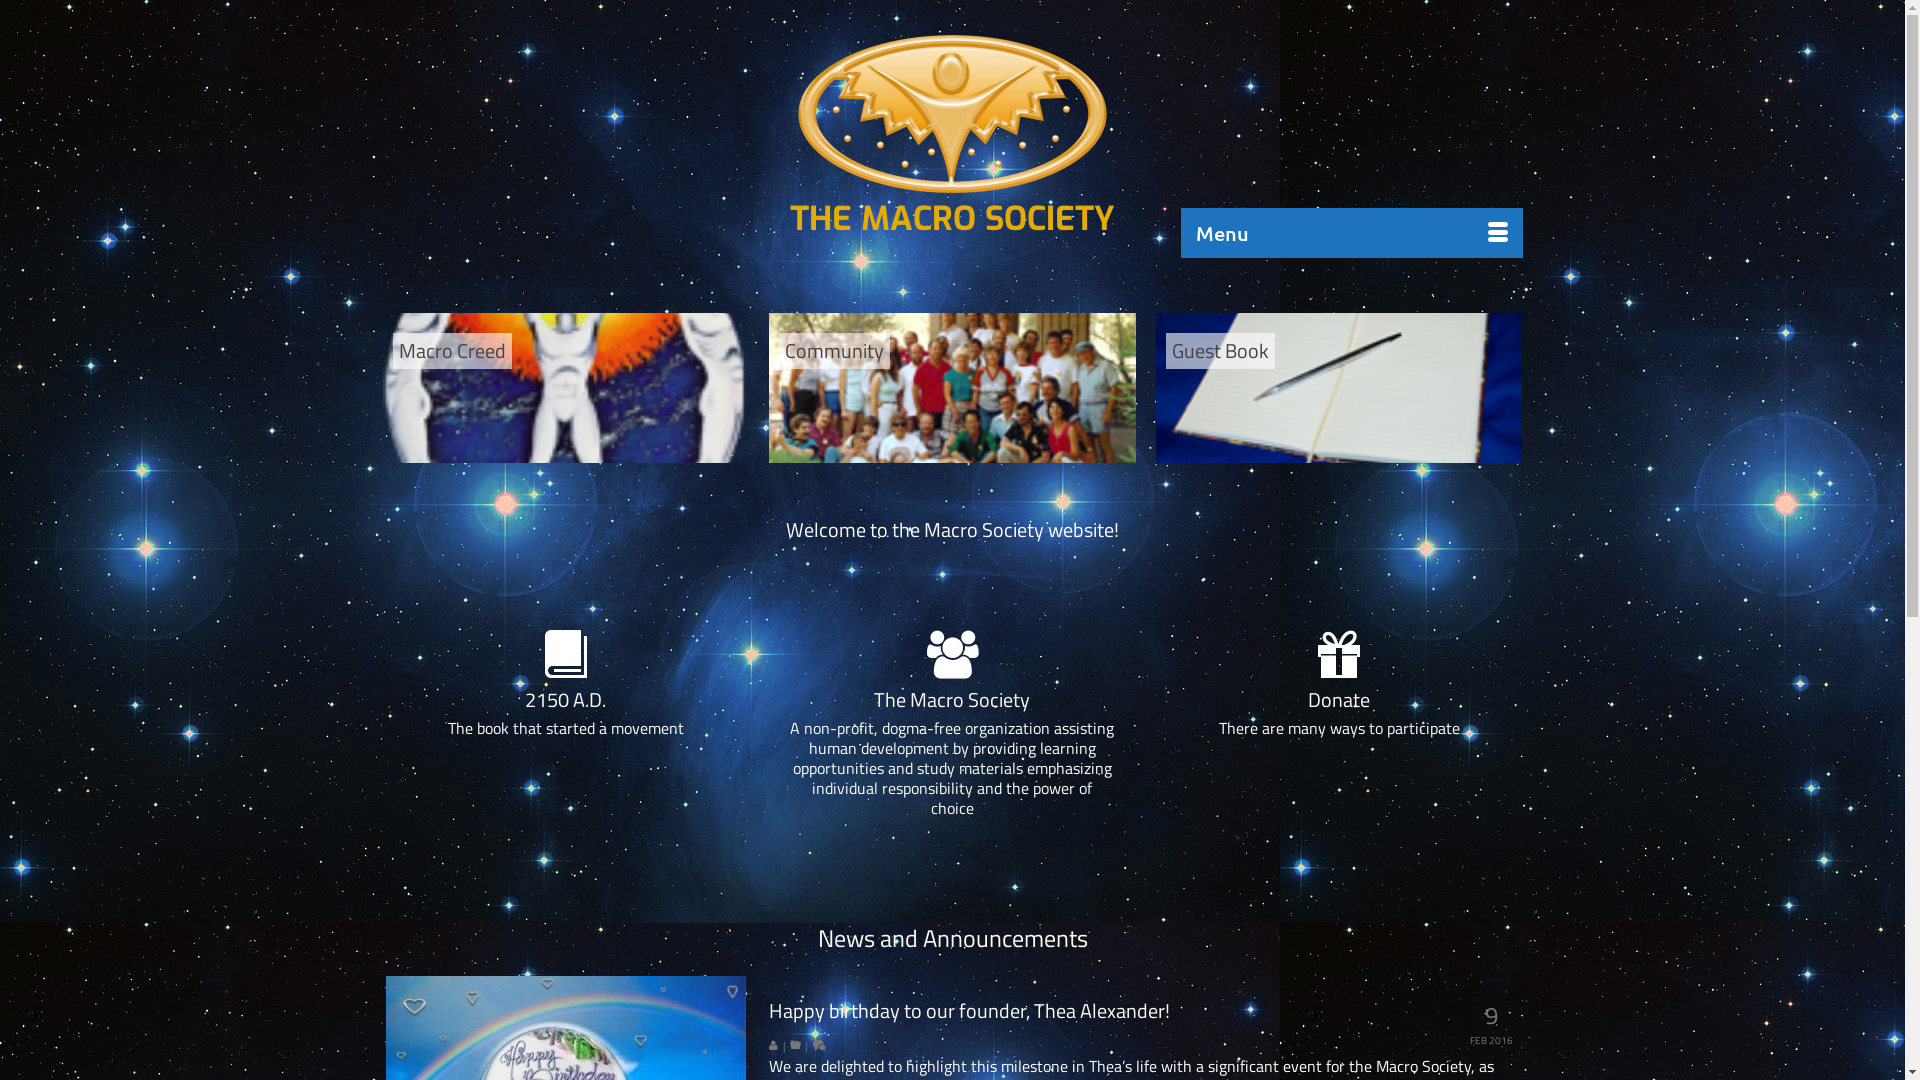  What do you see at coordinates (1351, 233) in the screenshot?
I see `Menu` at bounding box center [1351, 233].